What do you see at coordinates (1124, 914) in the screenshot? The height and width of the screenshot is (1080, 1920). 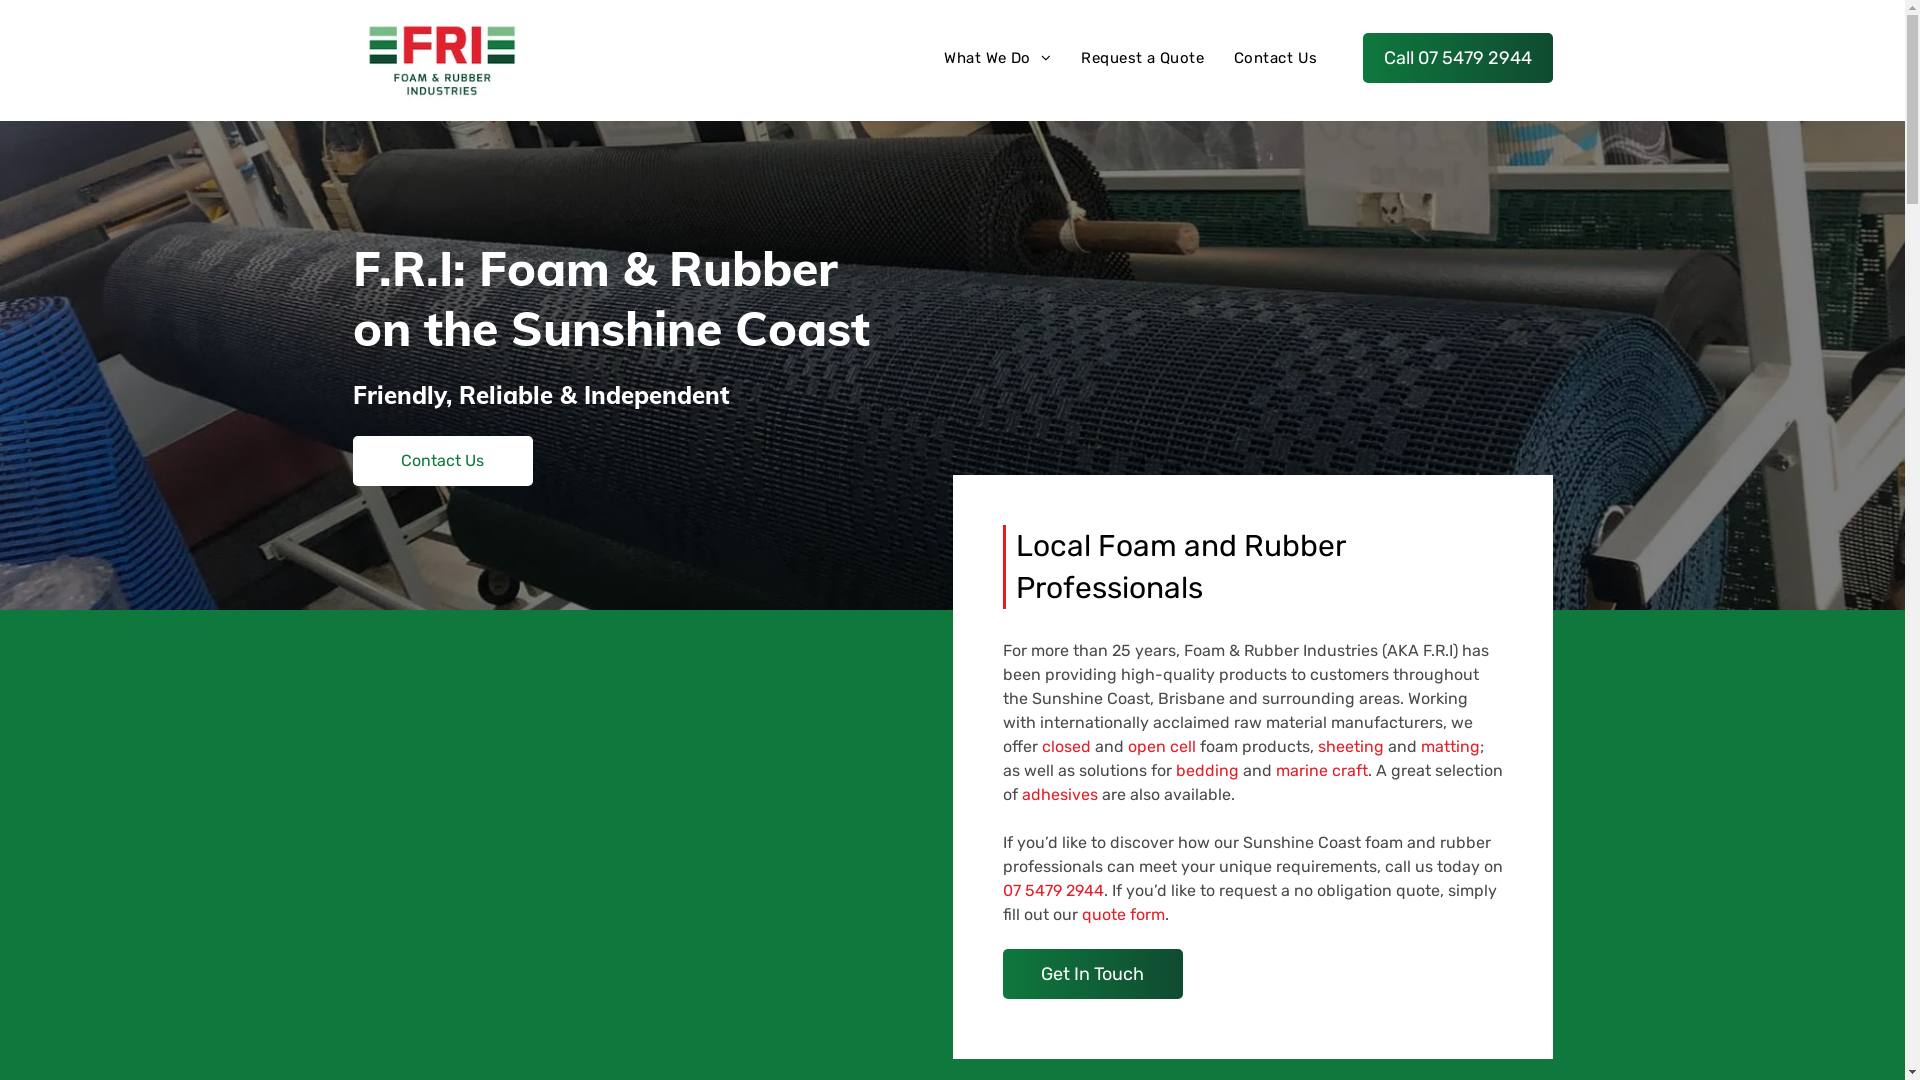 I see `quote form` at bounding box center [1124, 914].